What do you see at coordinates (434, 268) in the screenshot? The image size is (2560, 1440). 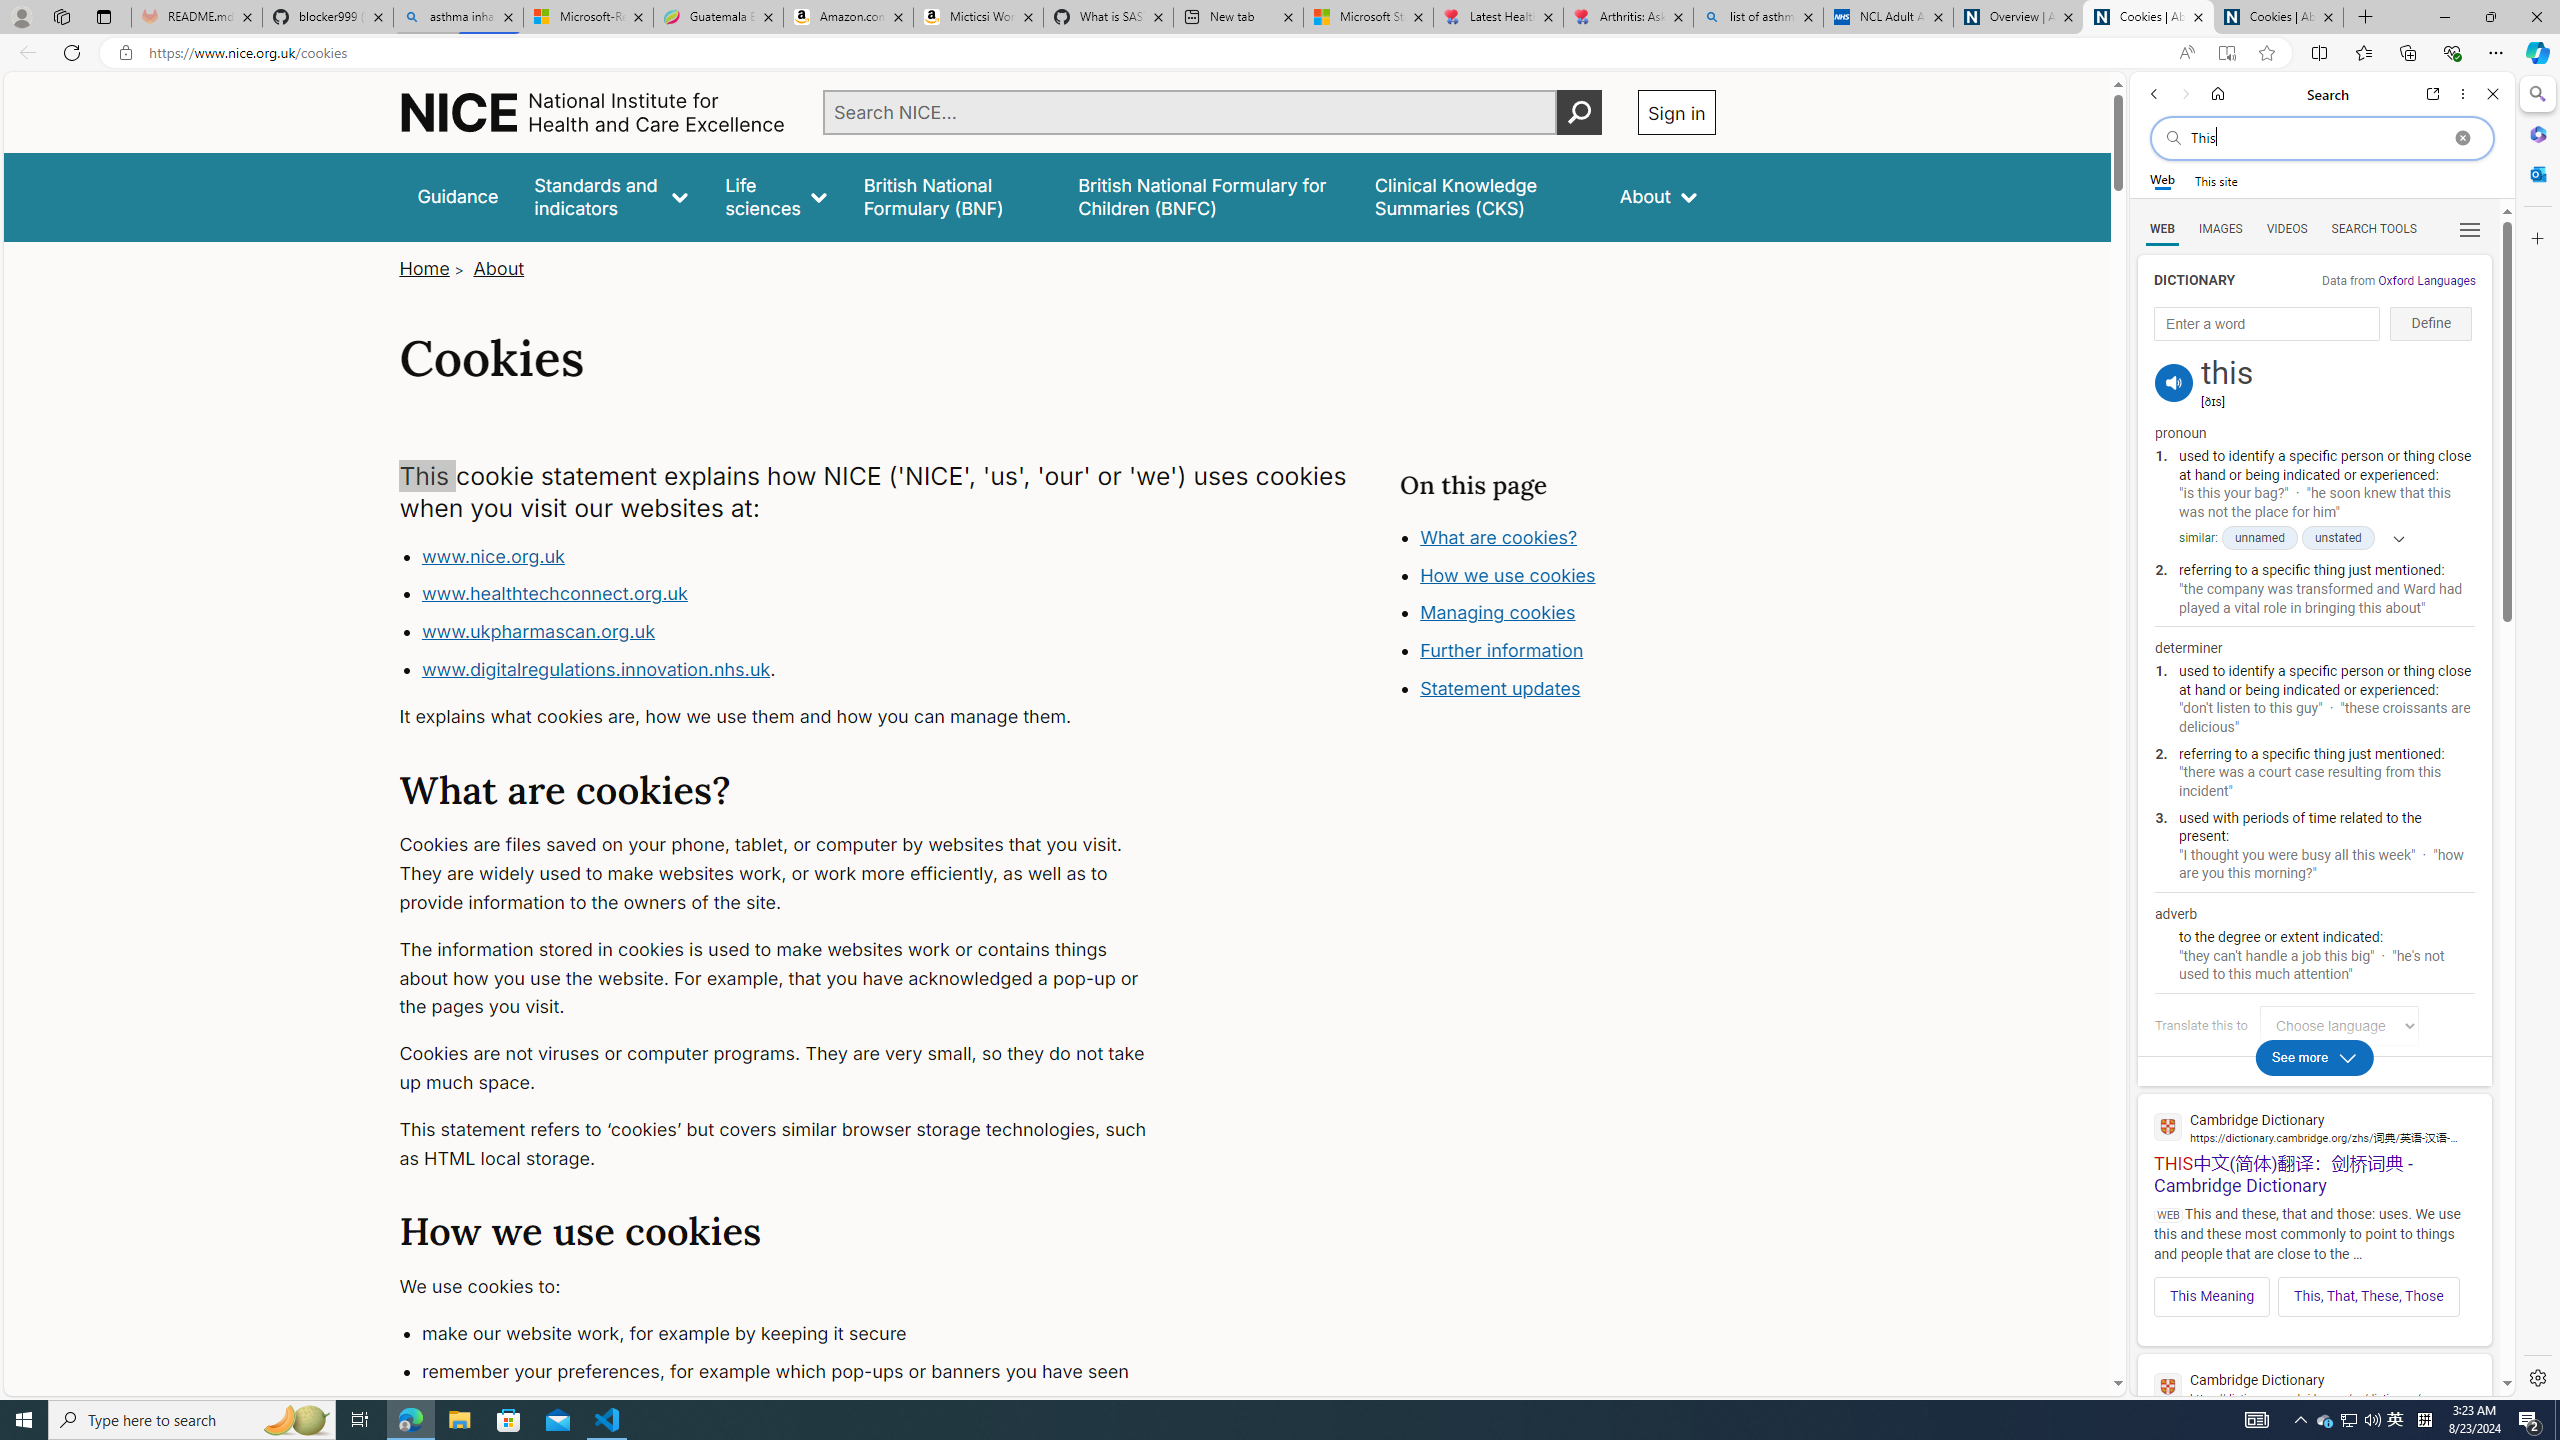 I see `Home>` at bounding box center [434, 268].